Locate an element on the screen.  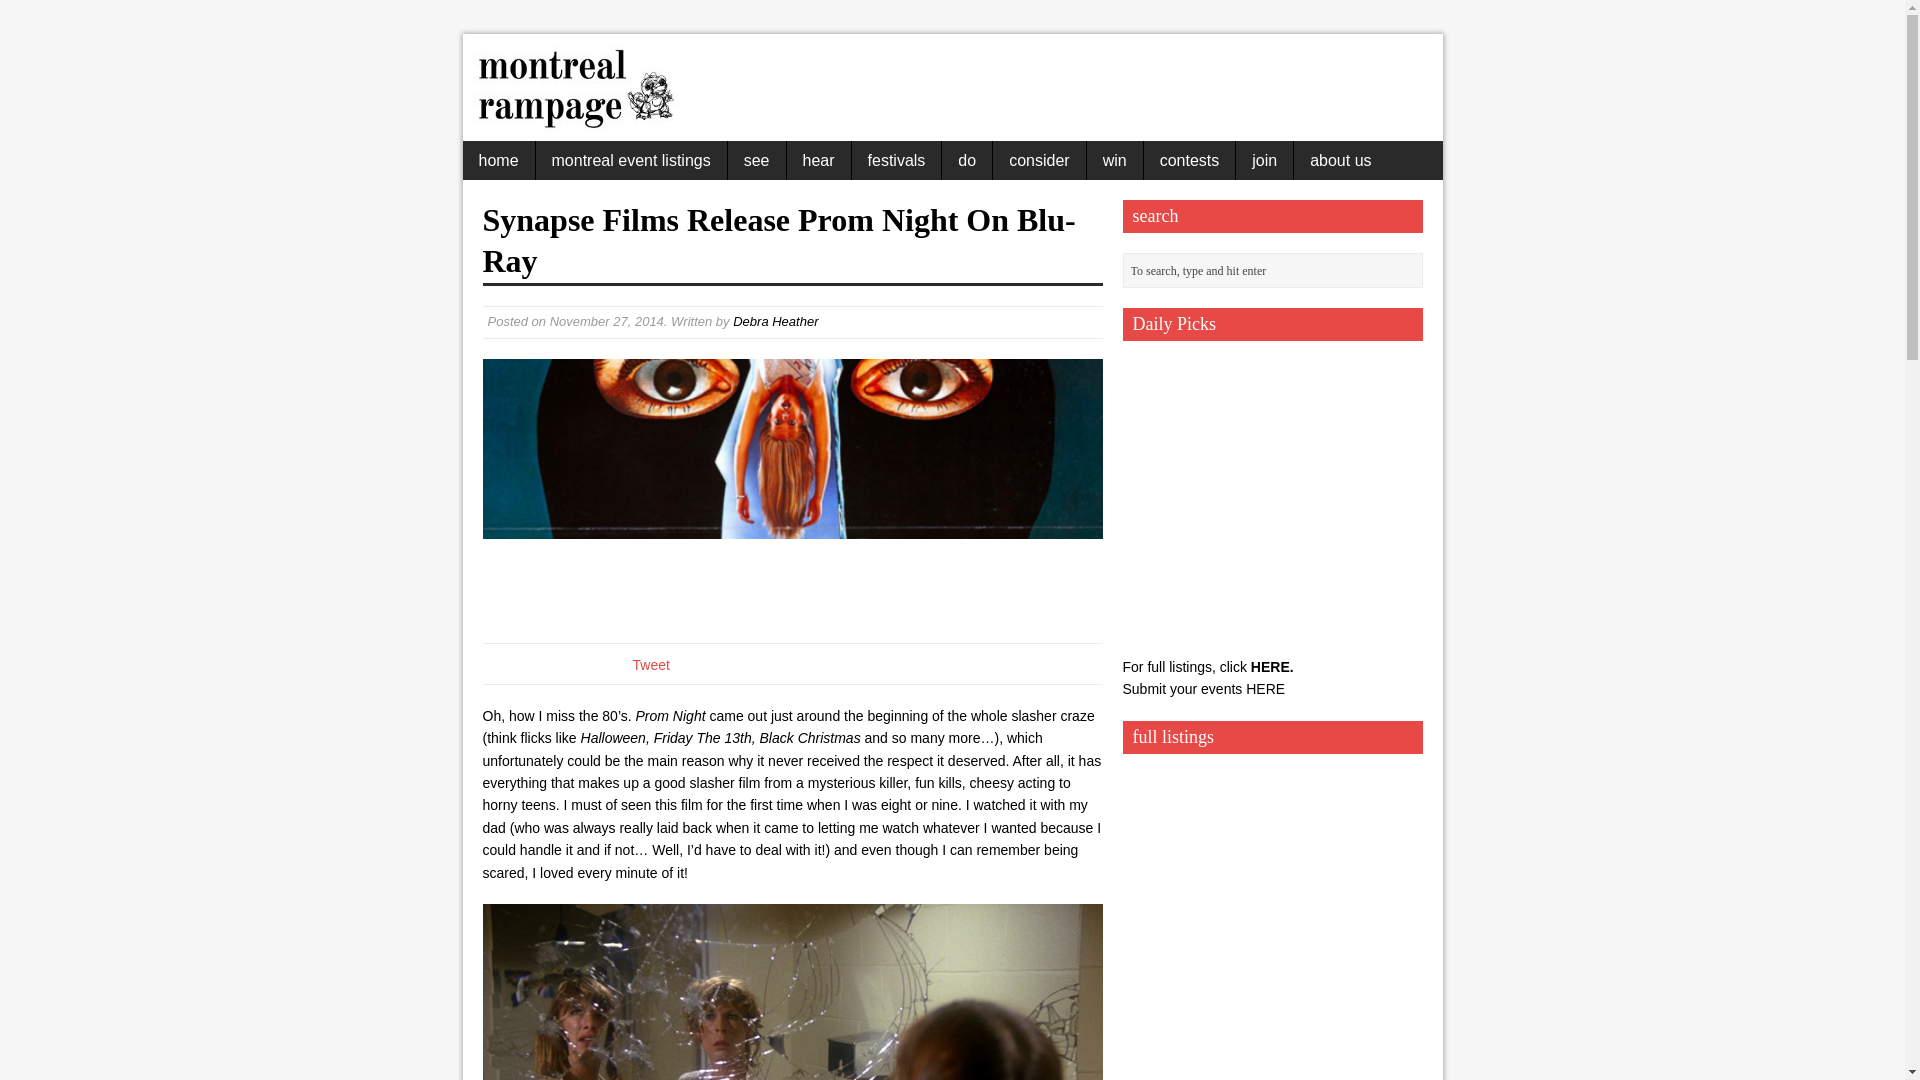
Montreal Rampage is located at coordinates (574, 120).